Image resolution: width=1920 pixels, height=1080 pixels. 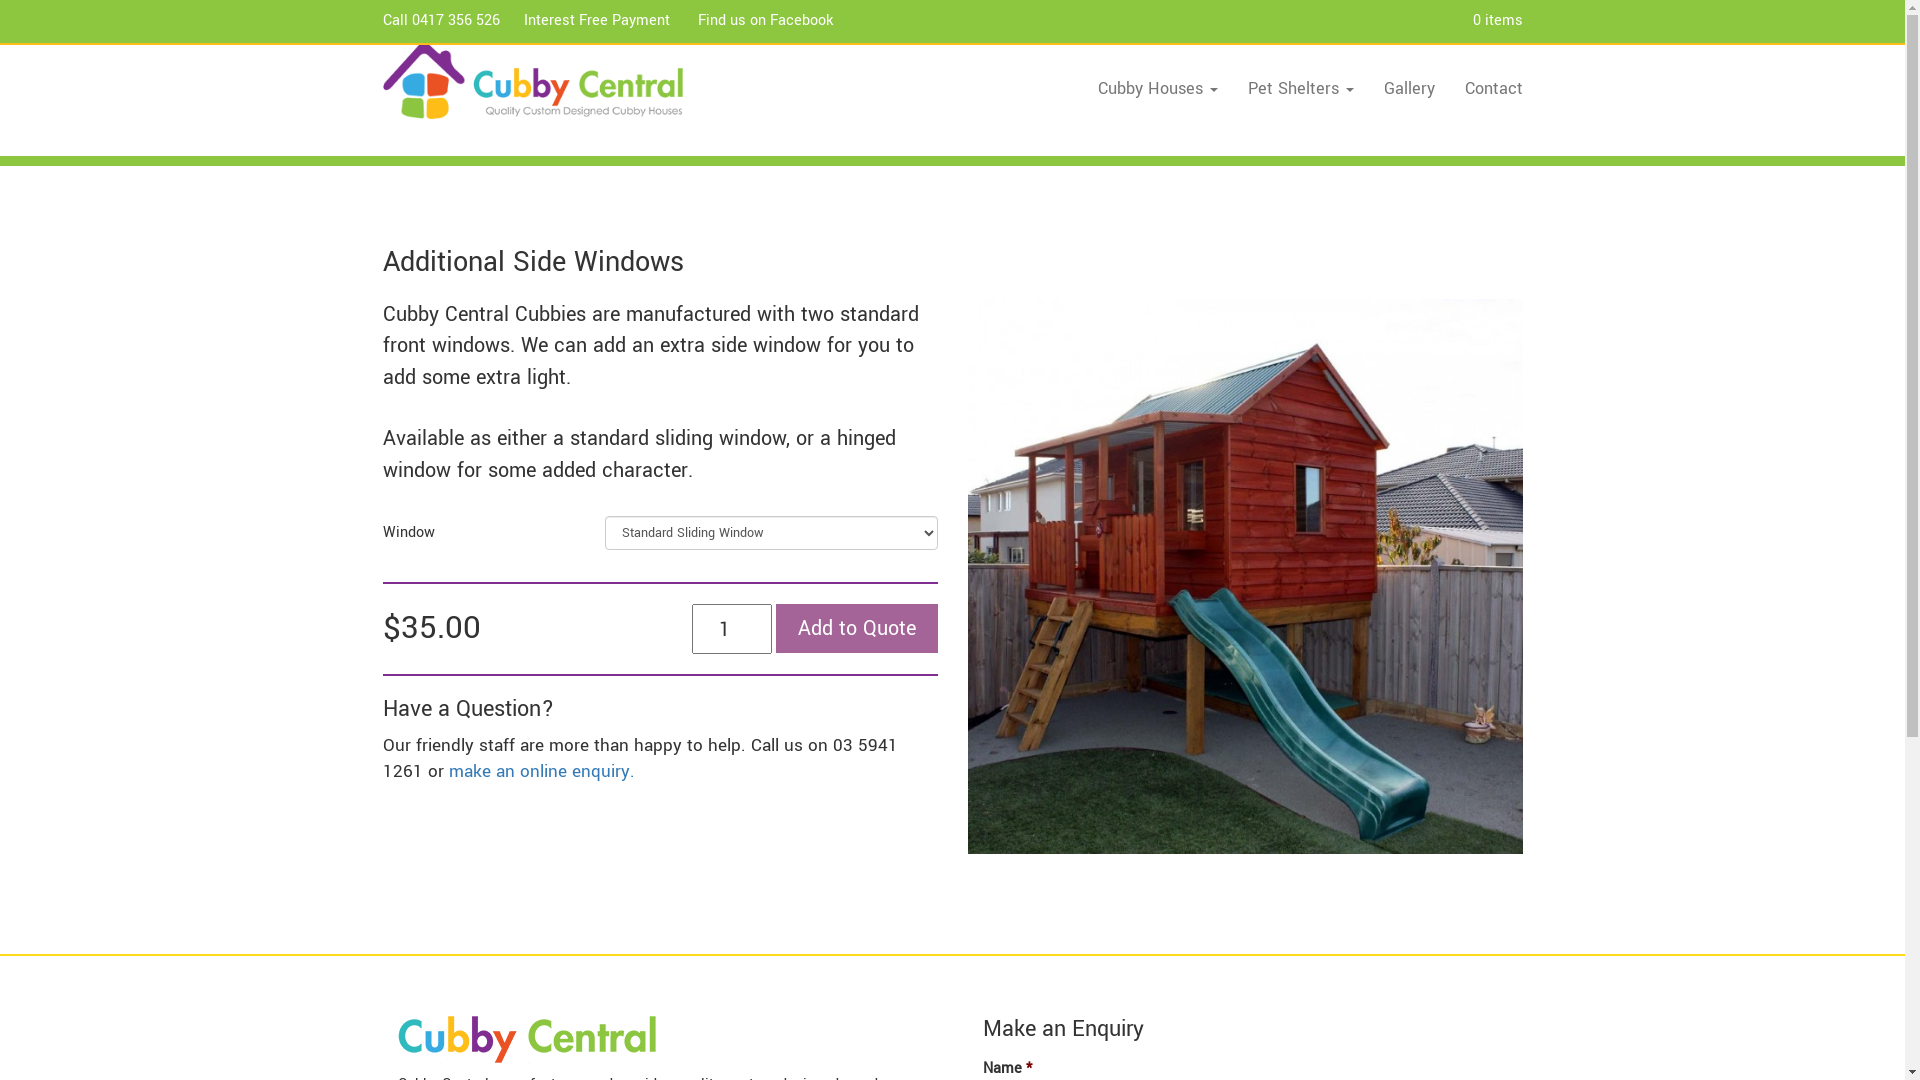 I want to click on Contact, so click(x=1494, y=89).